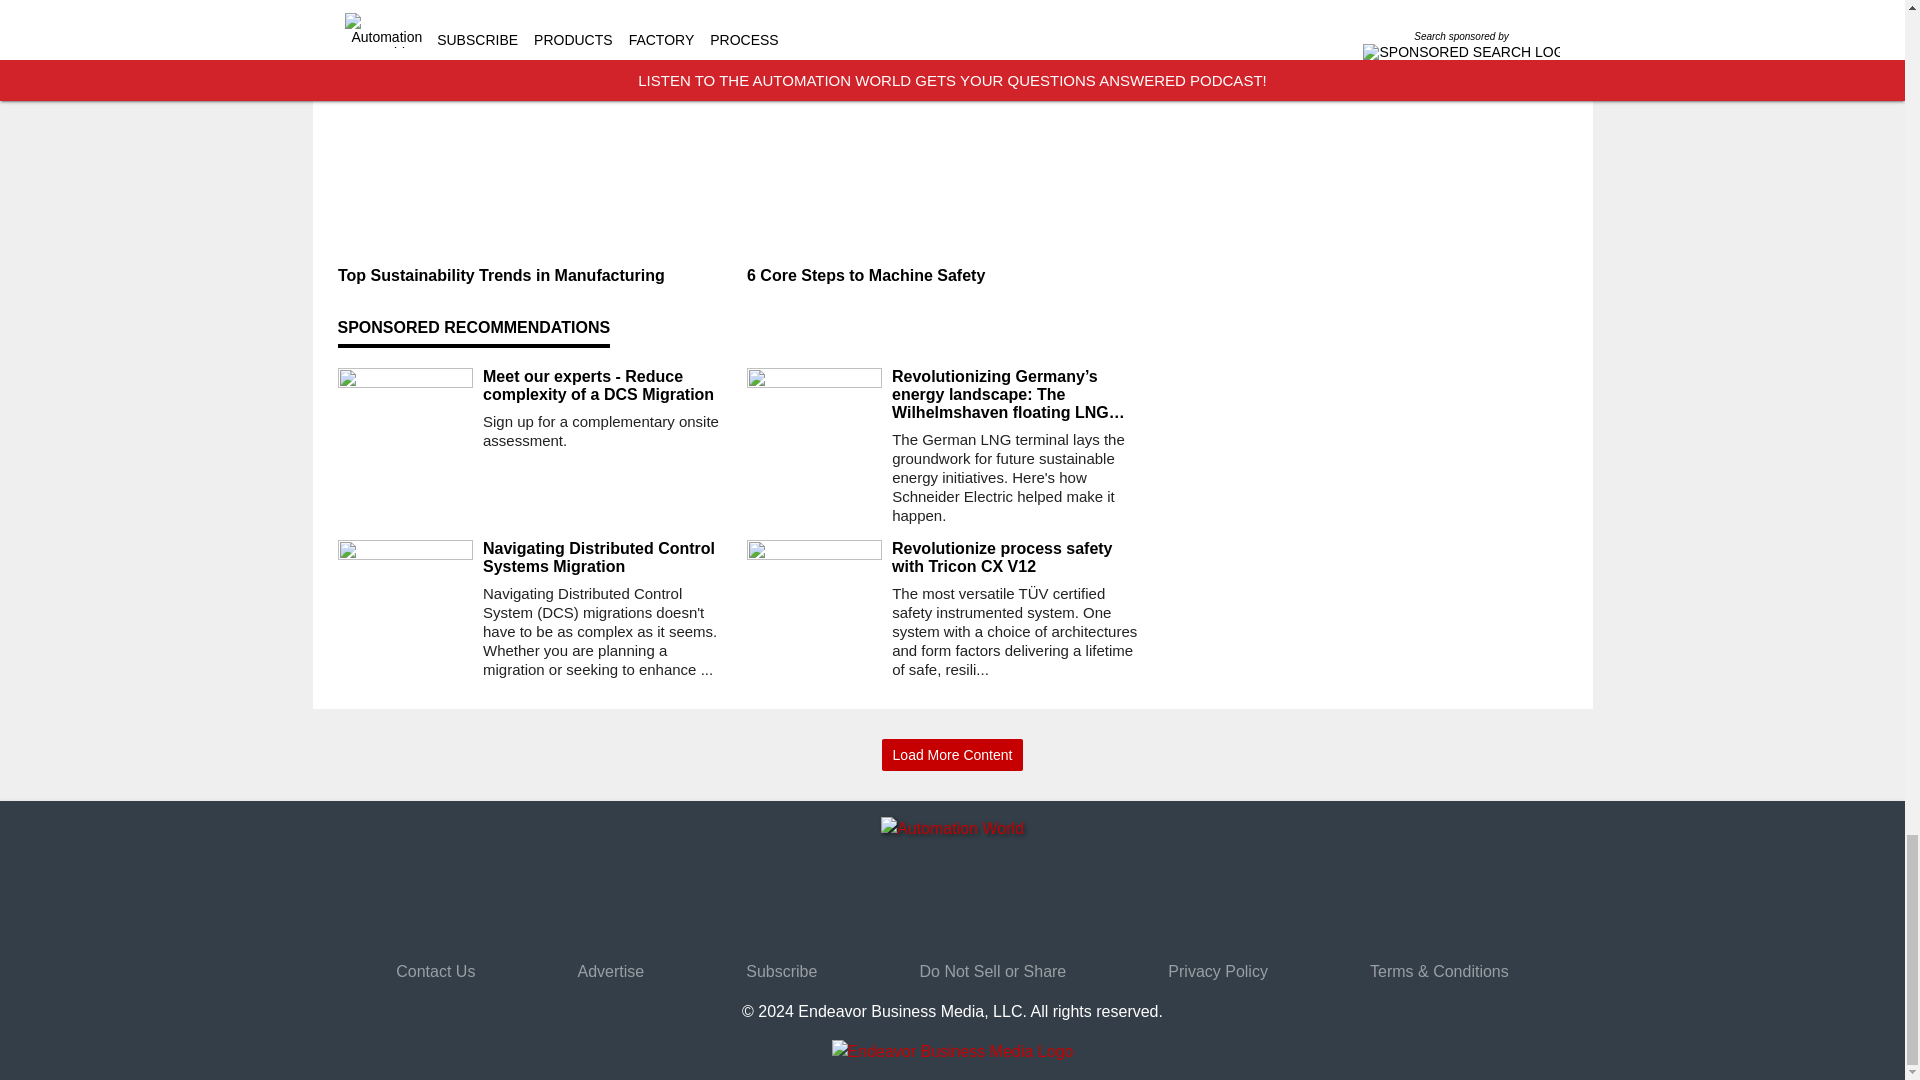 Image resolution: width=1920 pixels, height=1080 pixels. I want to click on Revolutionize process safety with Tricon CX V12, so click(1016, 558).